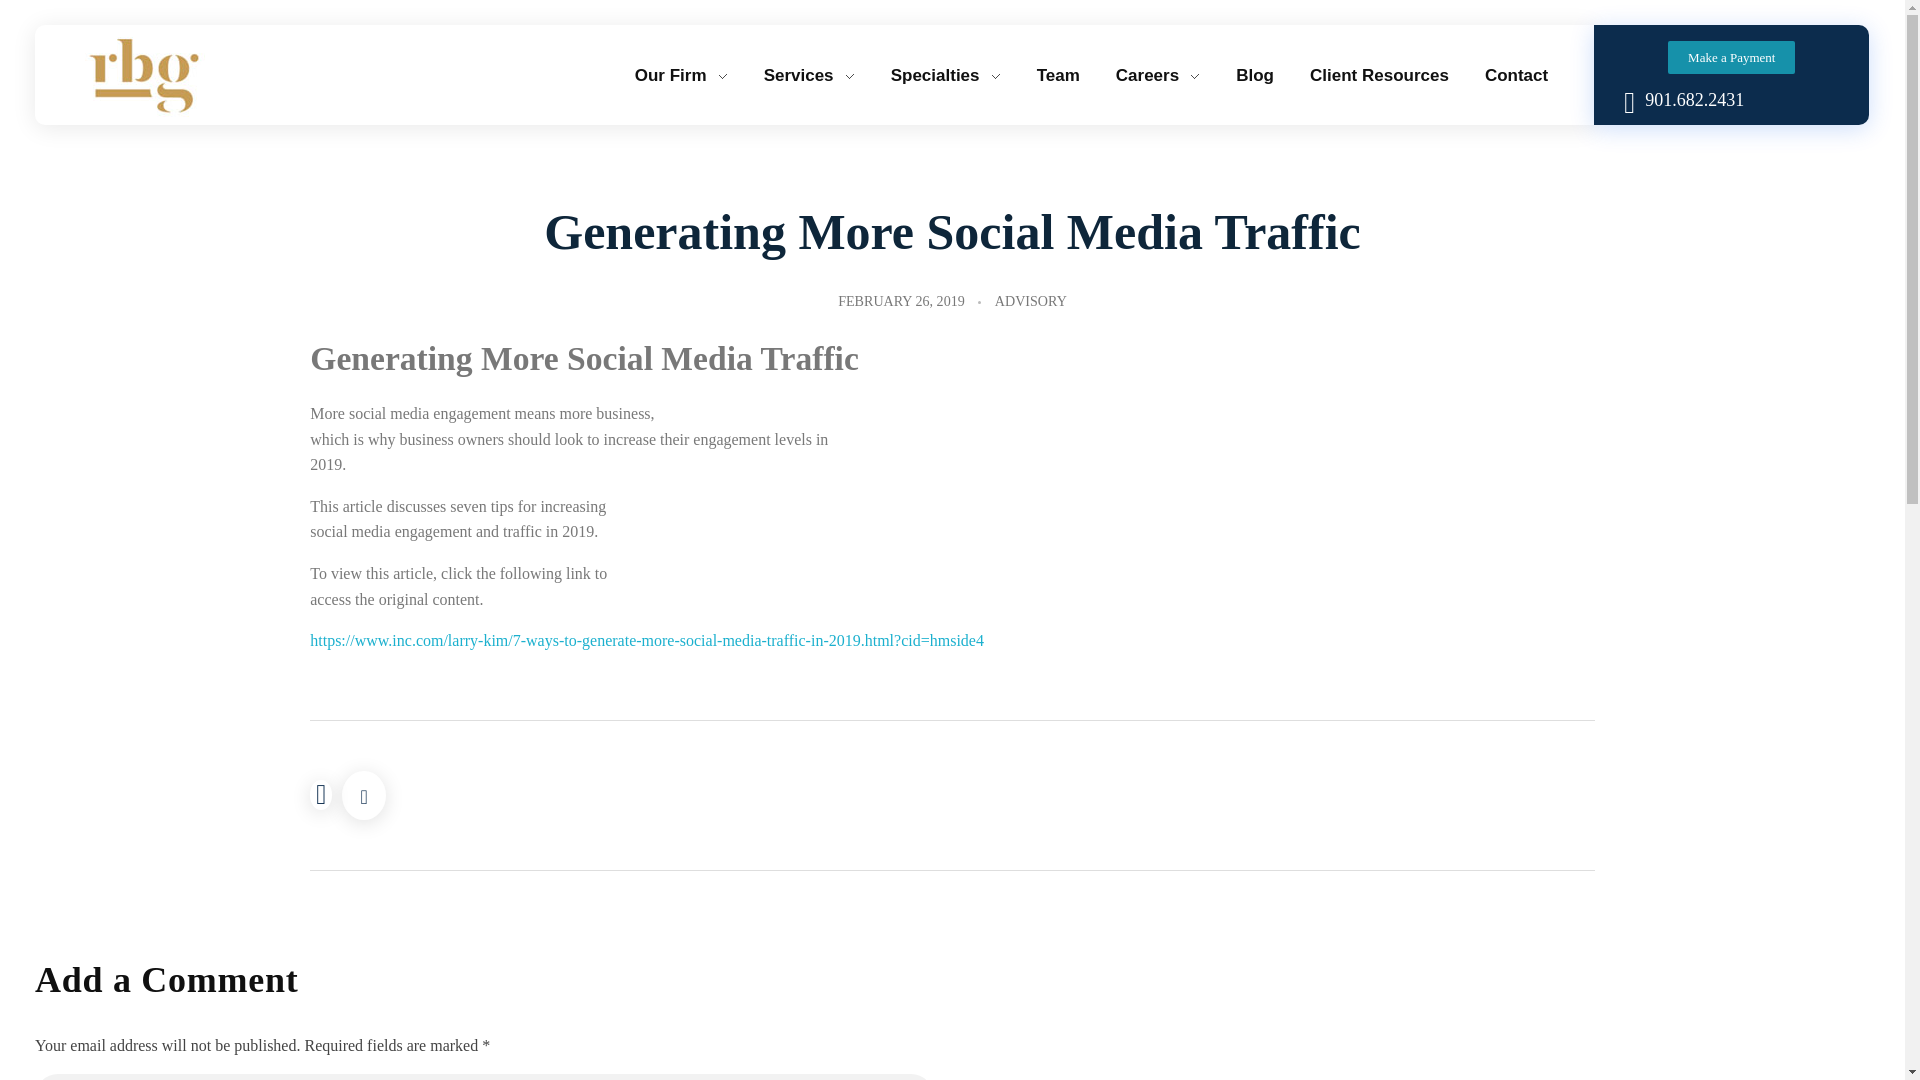 This screenshot has height=1080, width=1920. I want to click on Team, so click(1056, 74).